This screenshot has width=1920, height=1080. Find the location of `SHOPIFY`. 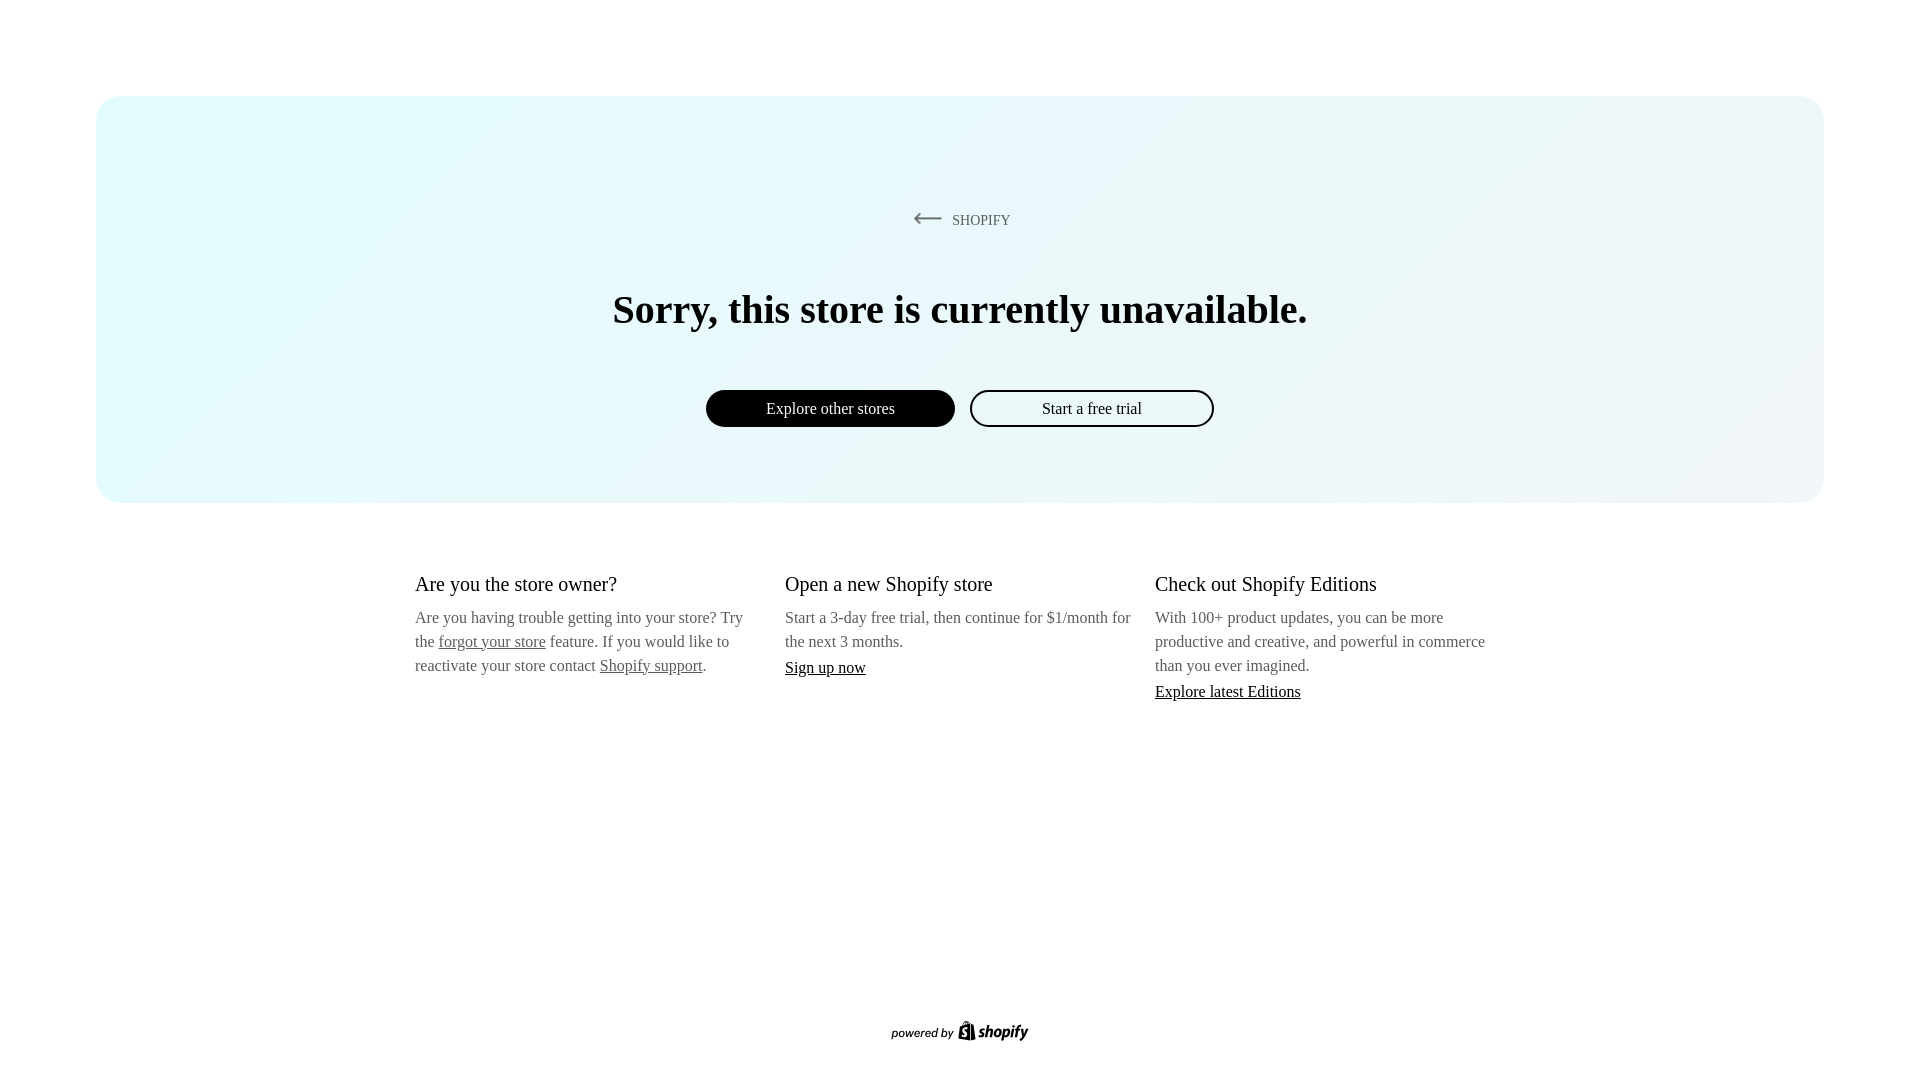

SHOPIFY is located at coordinates (958, 219).